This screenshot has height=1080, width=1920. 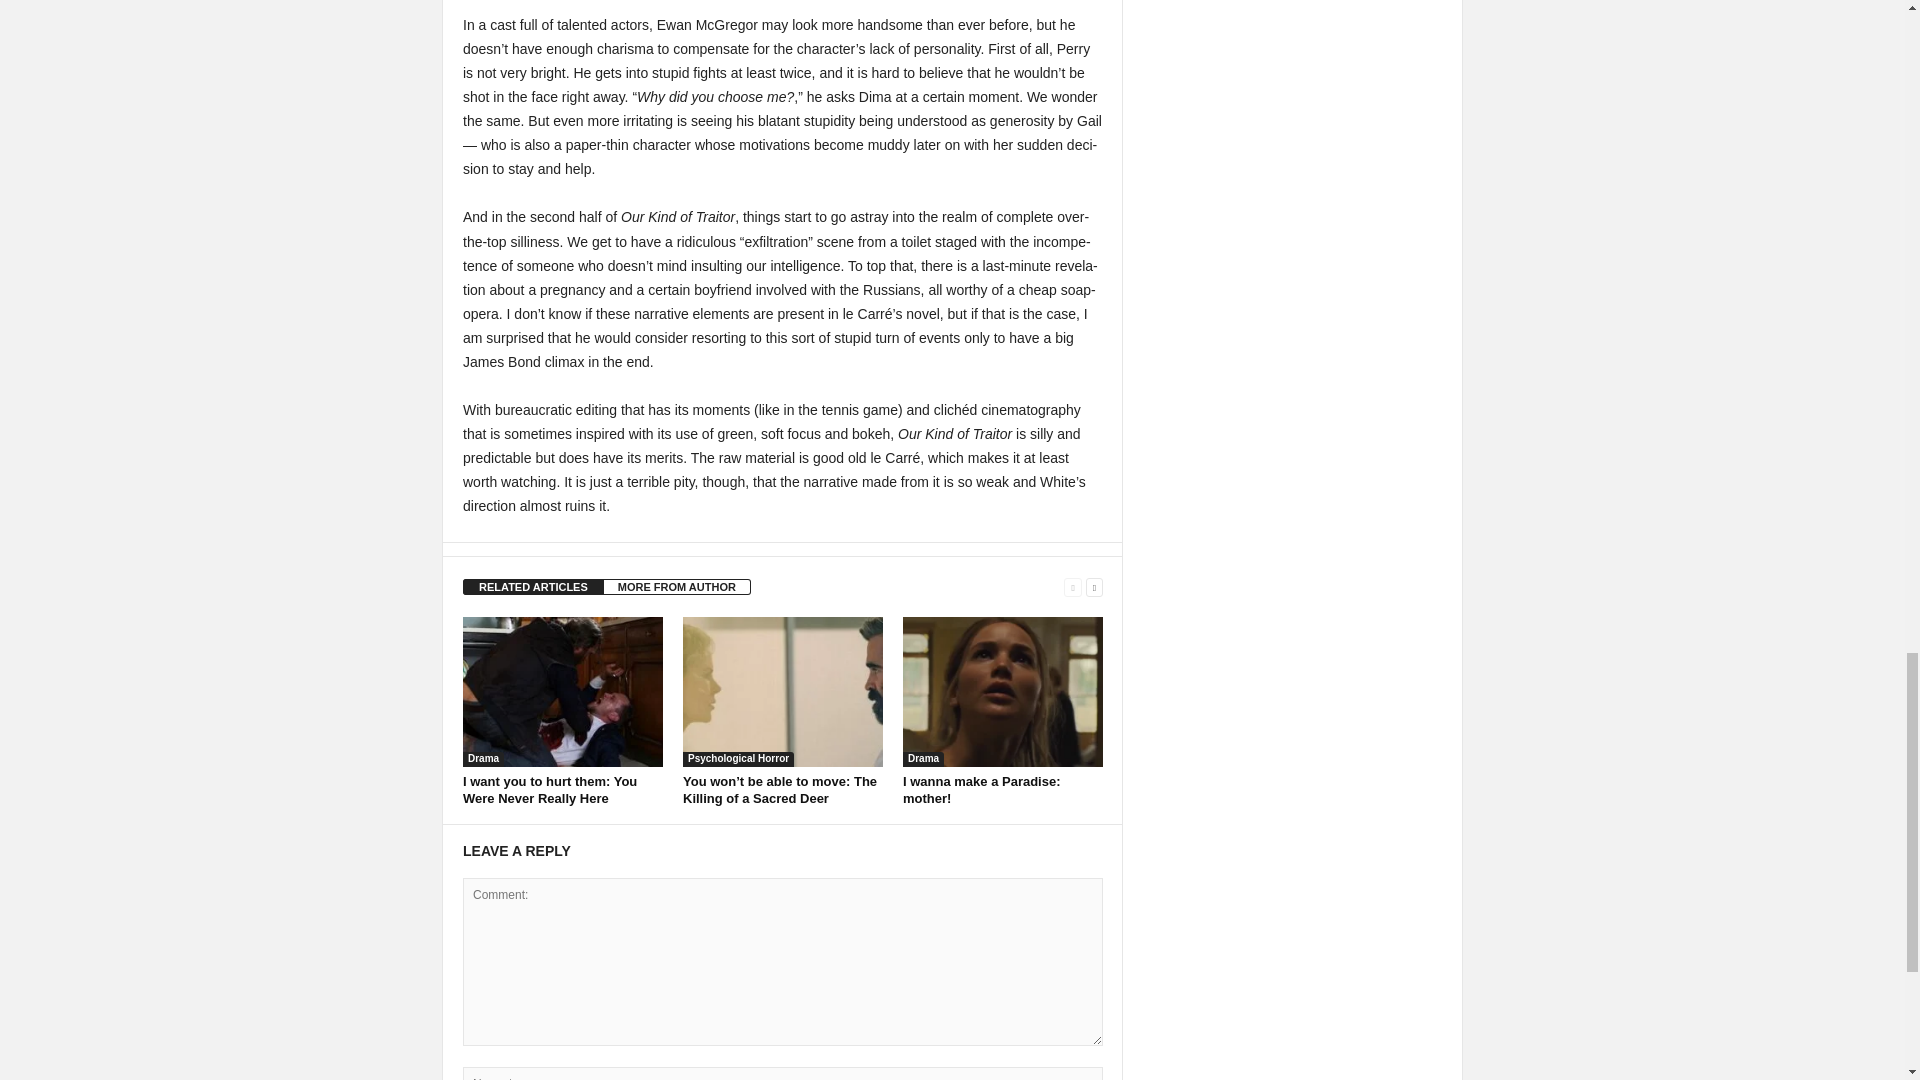 I want to click on Drama, so click(x=482, y=758).